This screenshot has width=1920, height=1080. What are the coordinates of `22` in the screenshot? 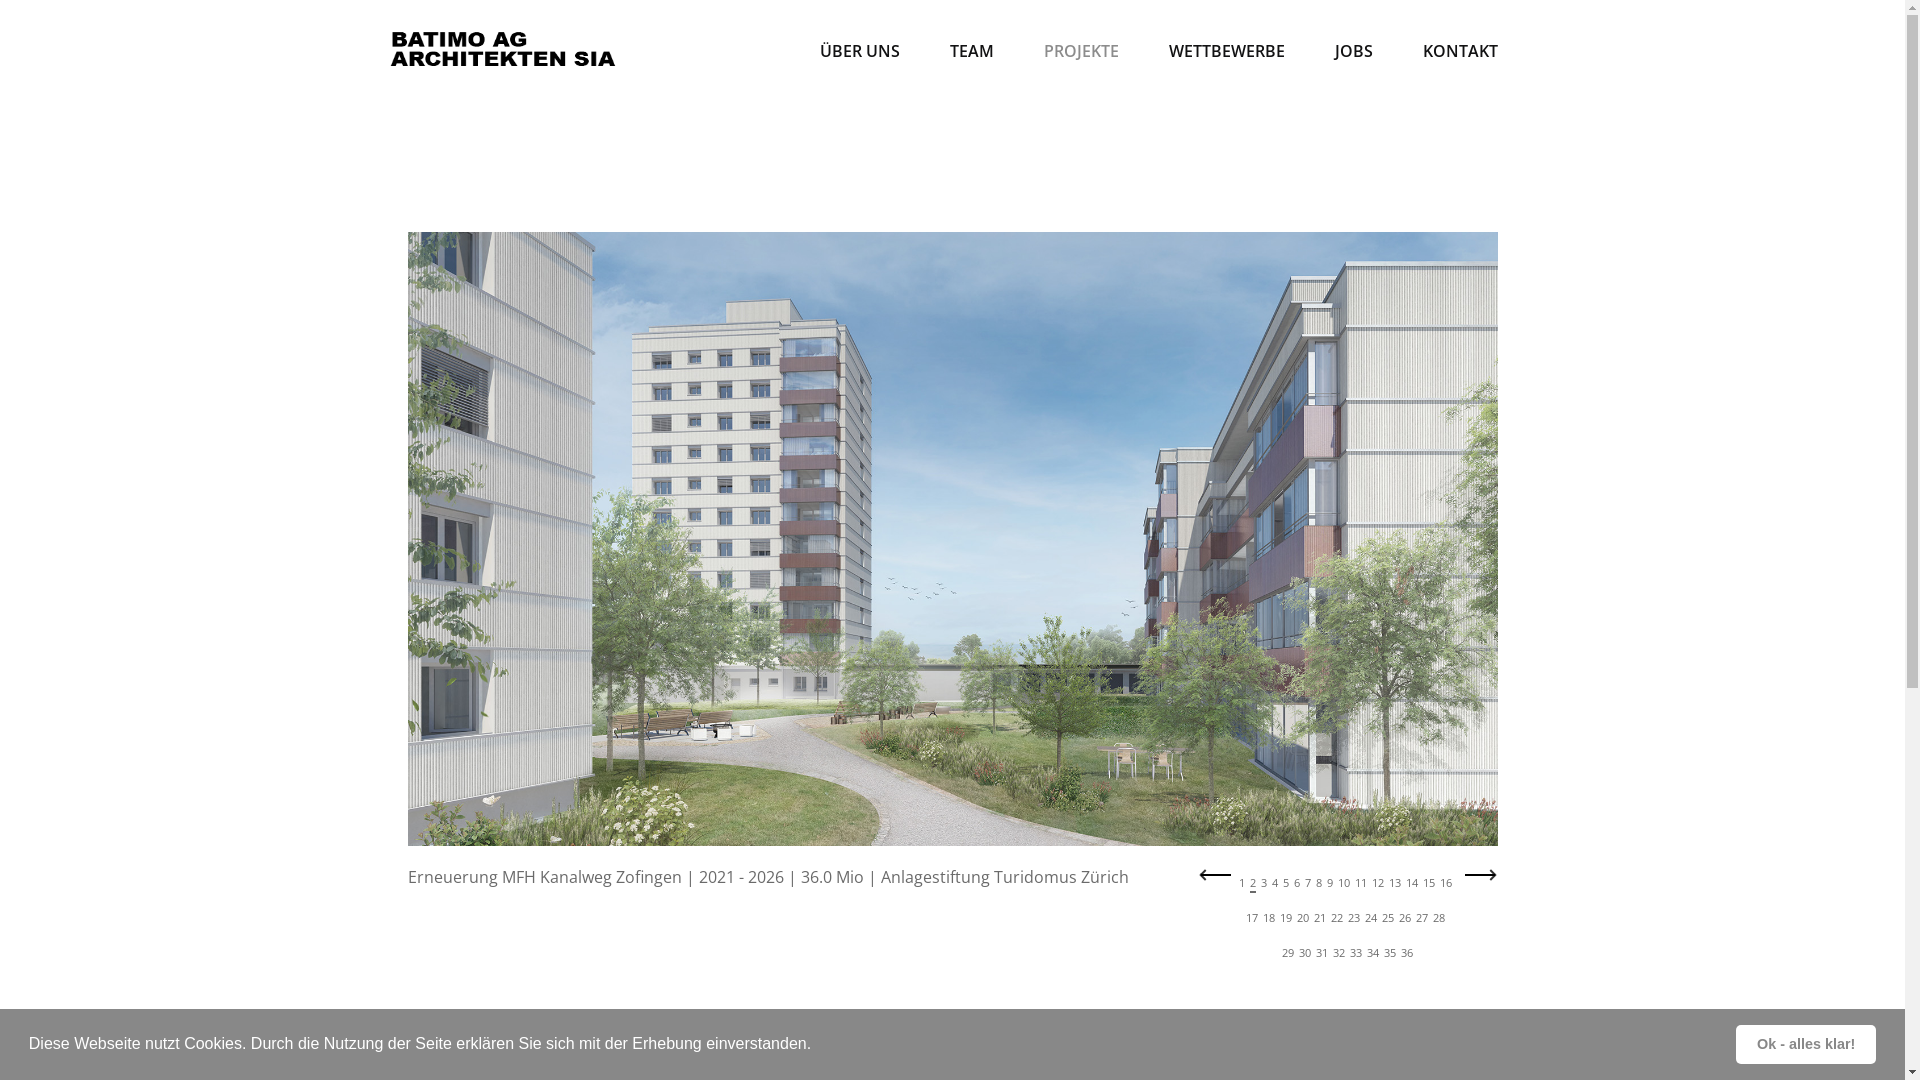 It's located at (1336, 919).